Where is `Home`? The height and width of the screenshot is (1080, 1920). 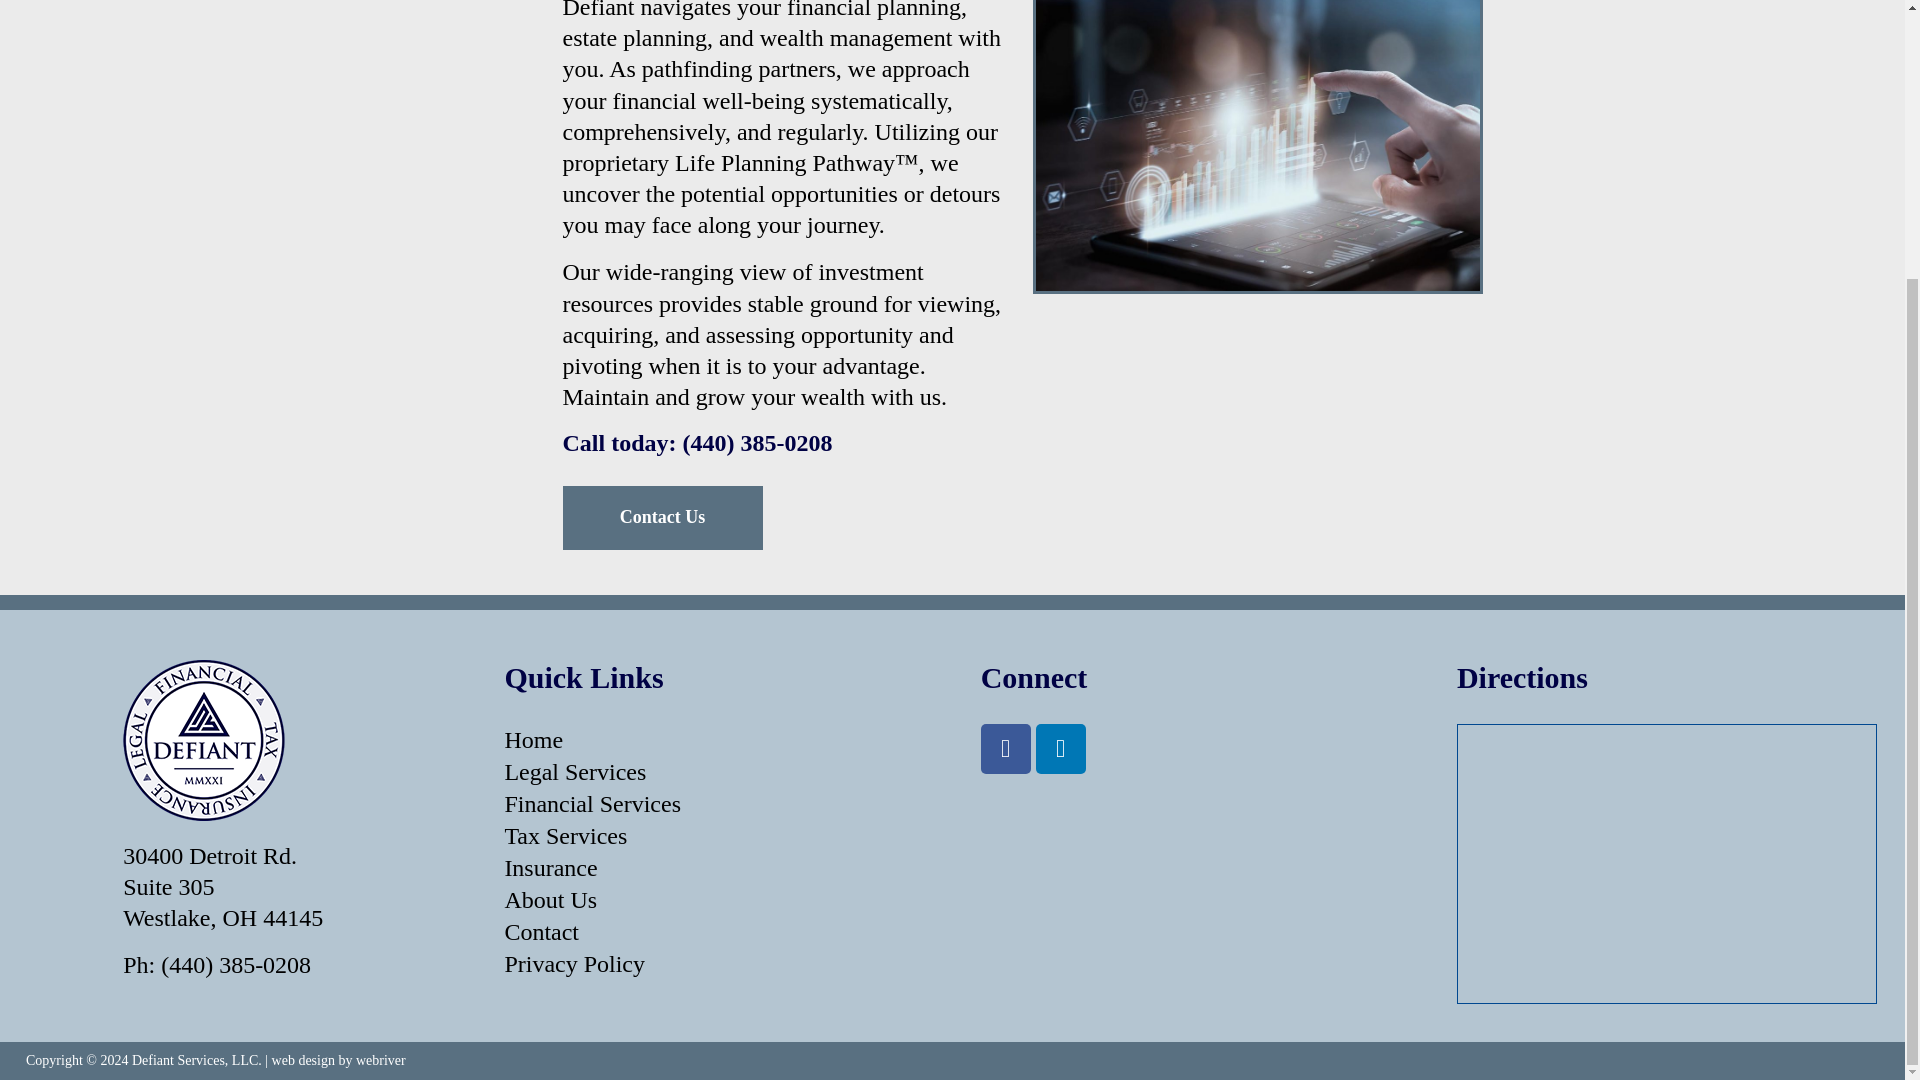 Home is located at coordinates (713, 740).